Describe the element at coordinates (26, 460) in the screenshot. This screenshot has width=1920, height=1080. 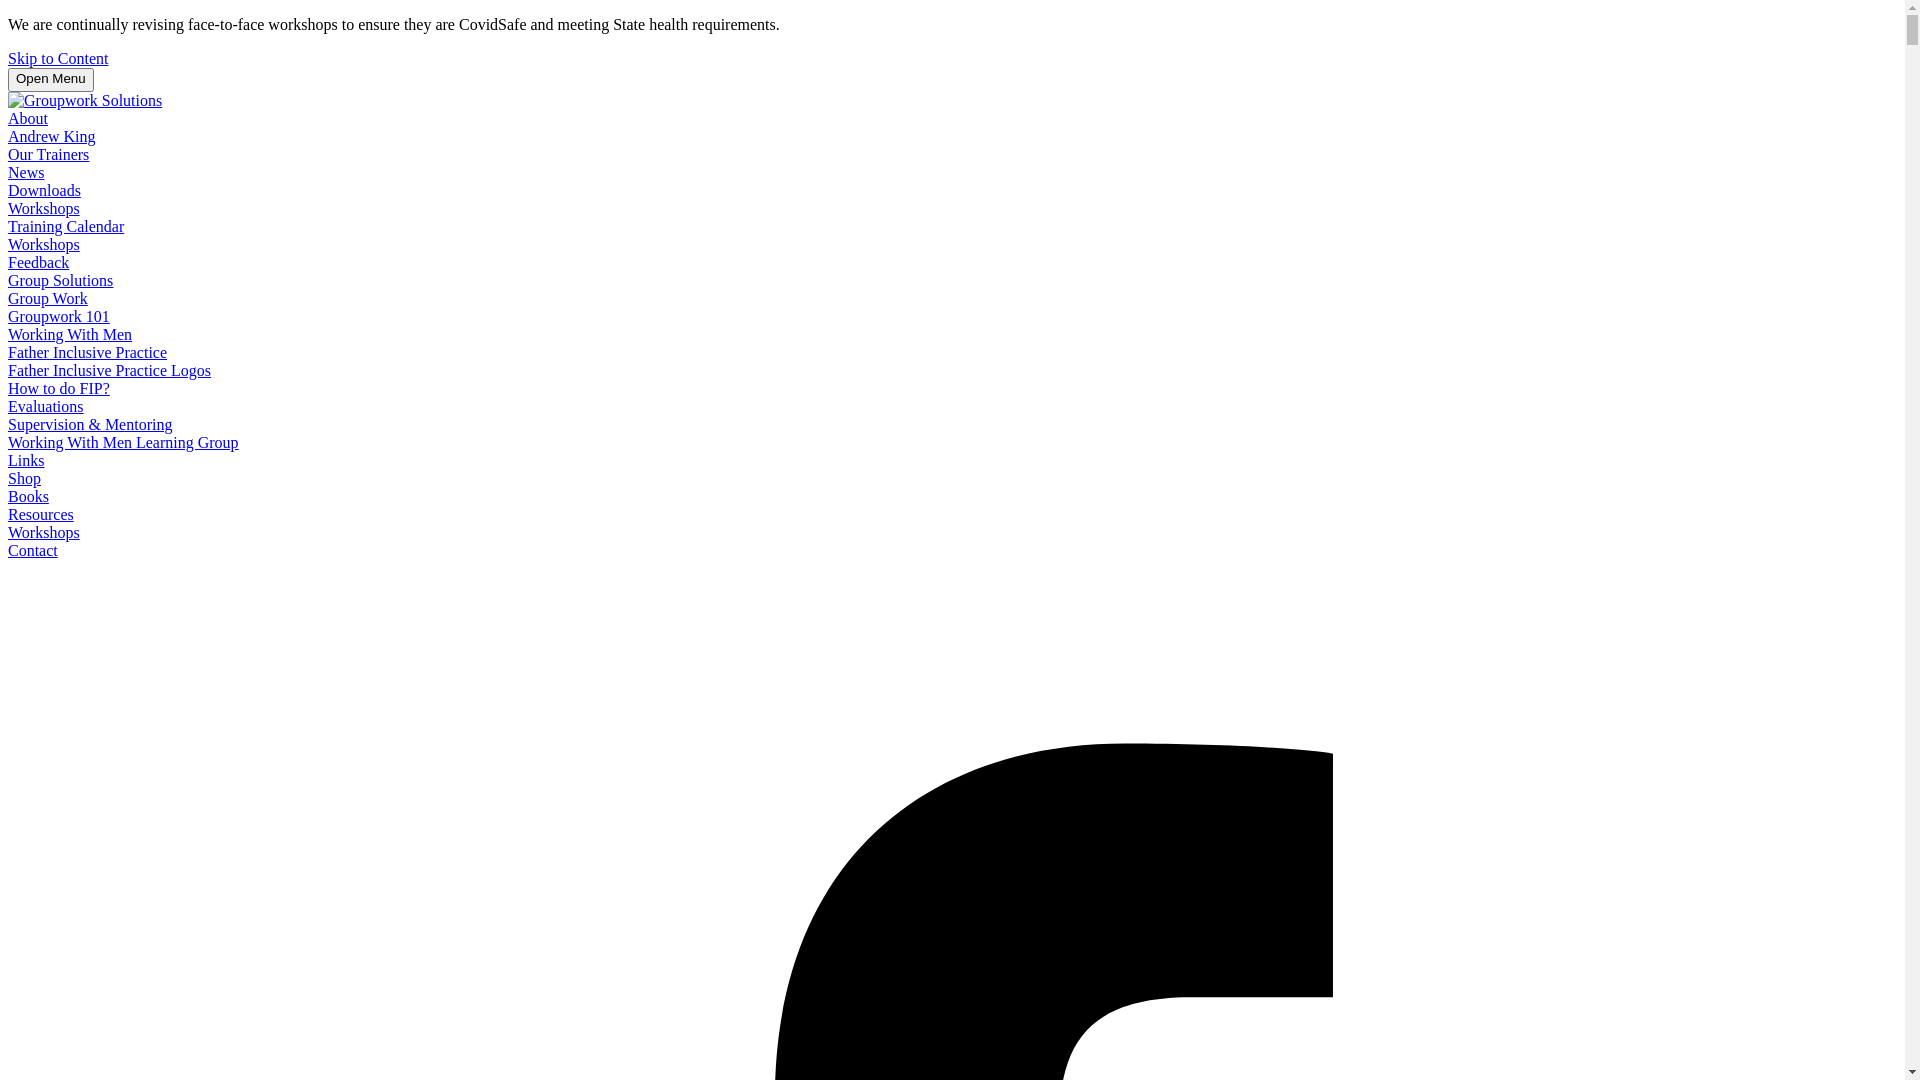
I see `Links` at that location.